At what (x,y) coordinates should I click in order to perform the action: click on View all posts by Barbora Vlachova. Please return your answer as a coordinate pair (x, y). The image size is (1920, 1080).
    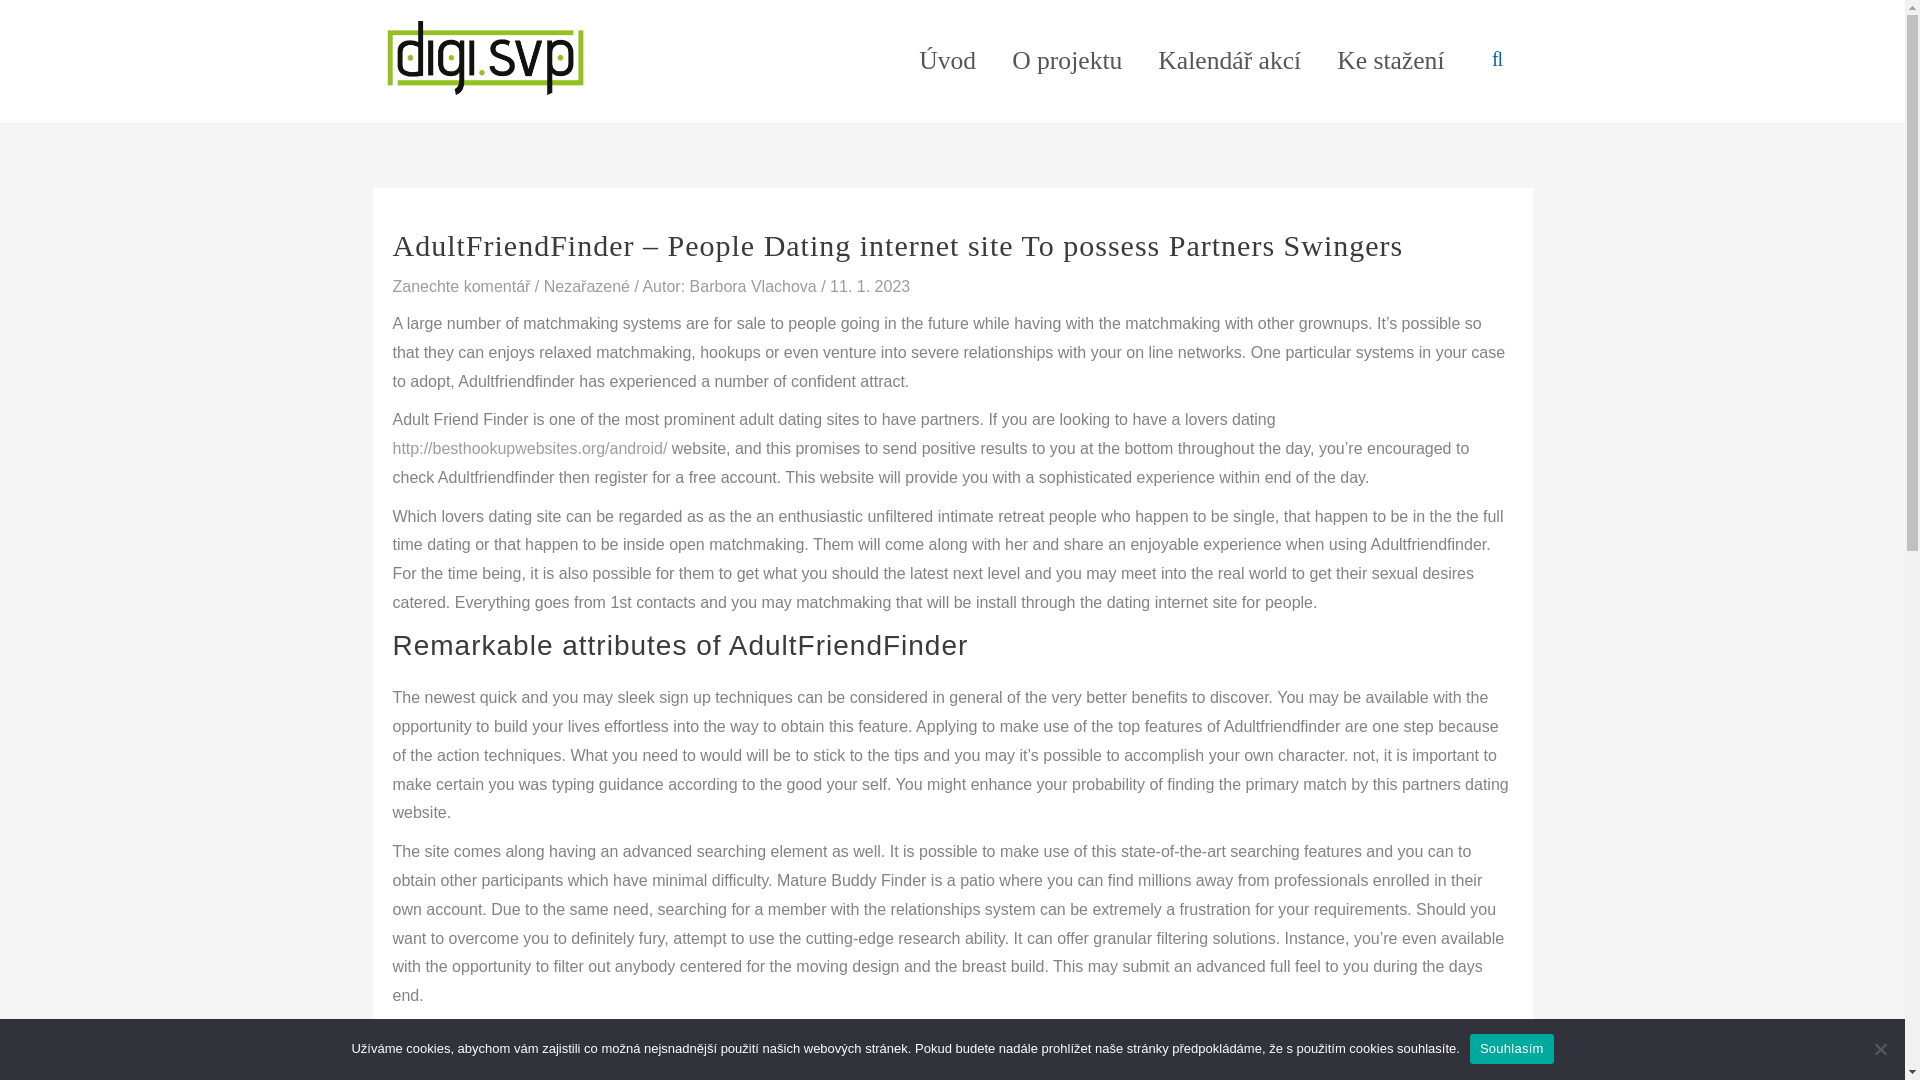
    Looking at the image, I should click on (755, 286).